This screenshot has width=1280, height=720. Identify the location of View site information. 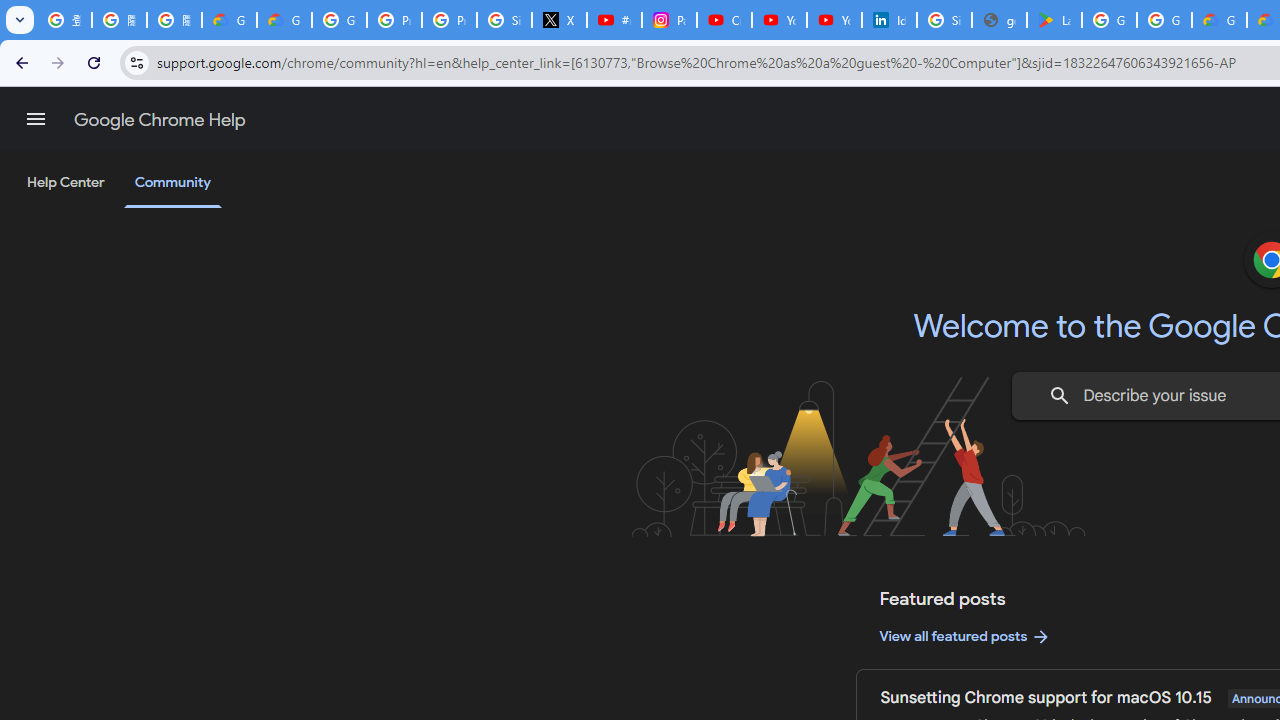
(136, 62).